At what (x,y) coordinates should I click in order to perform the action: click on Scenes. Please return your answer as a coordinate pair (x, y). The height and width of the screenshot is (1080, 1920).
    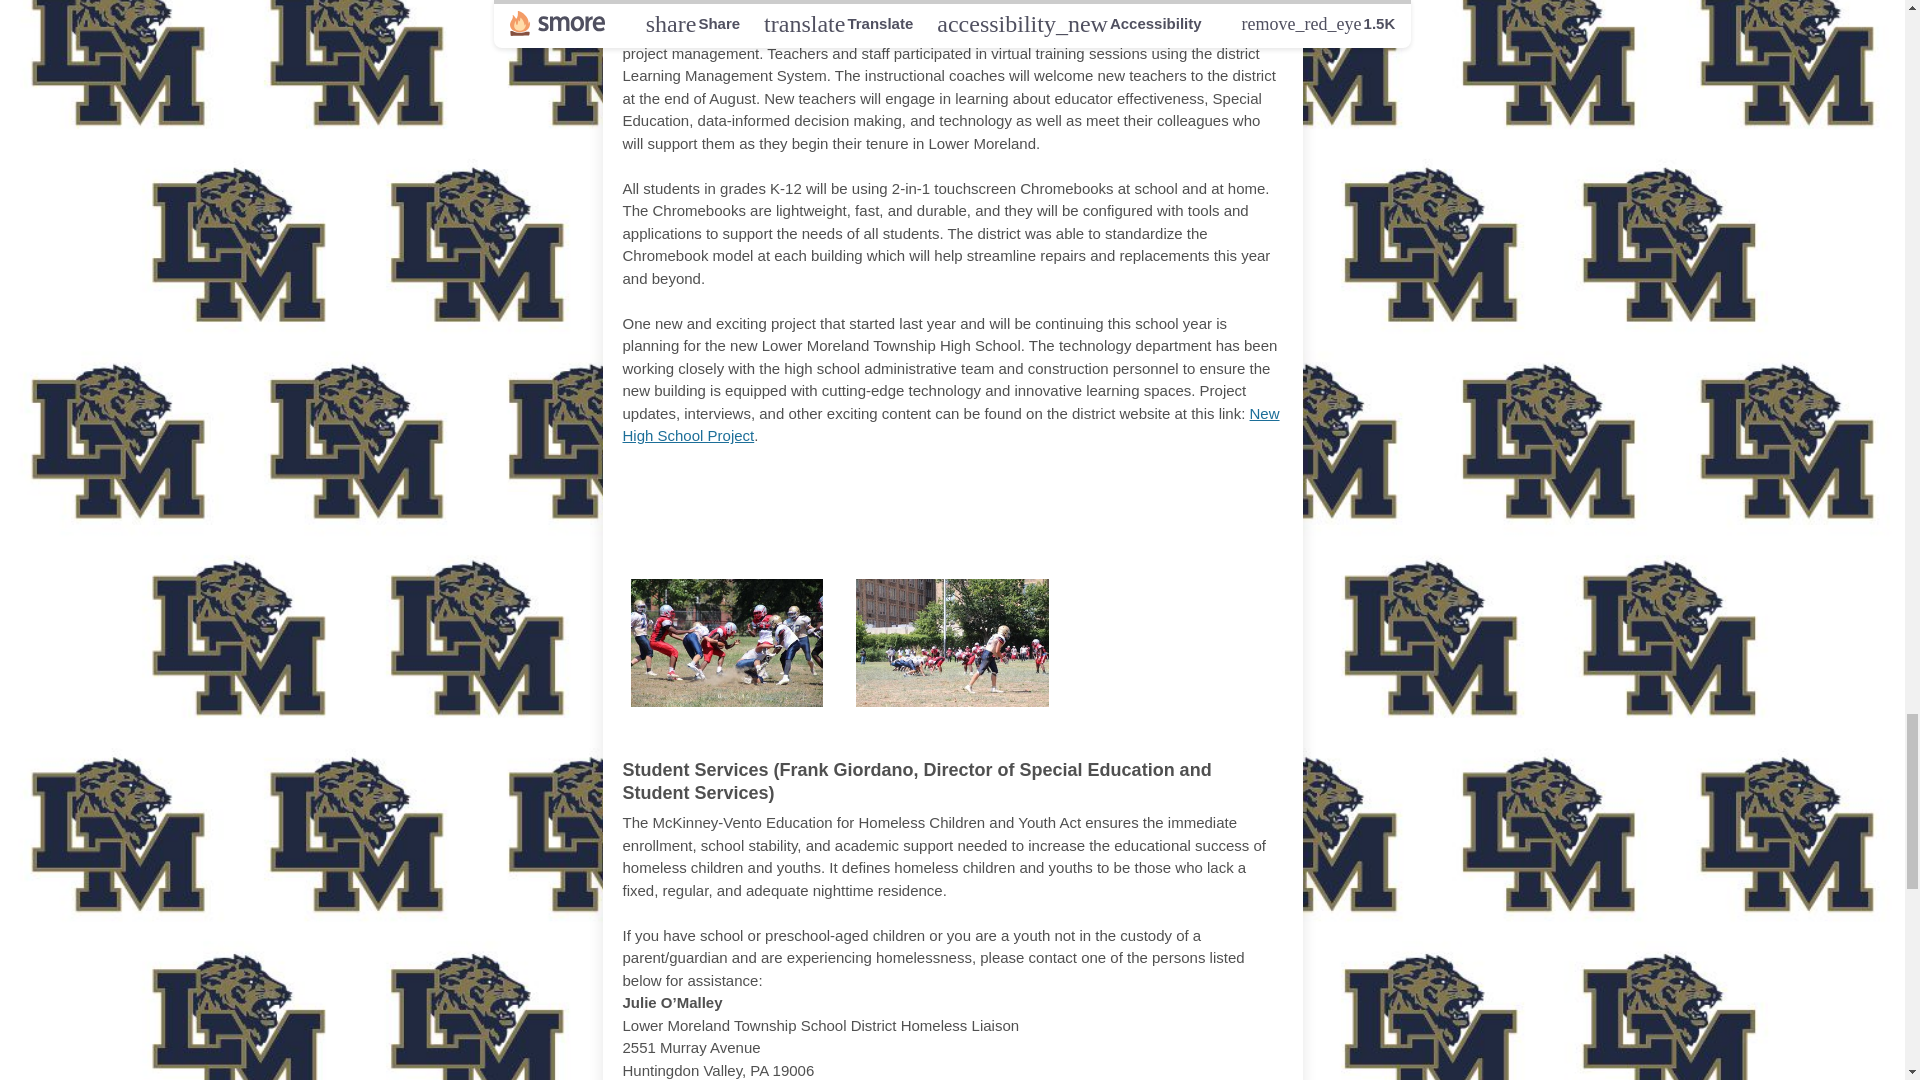
    Looking at the image, I should click on (708, 492).